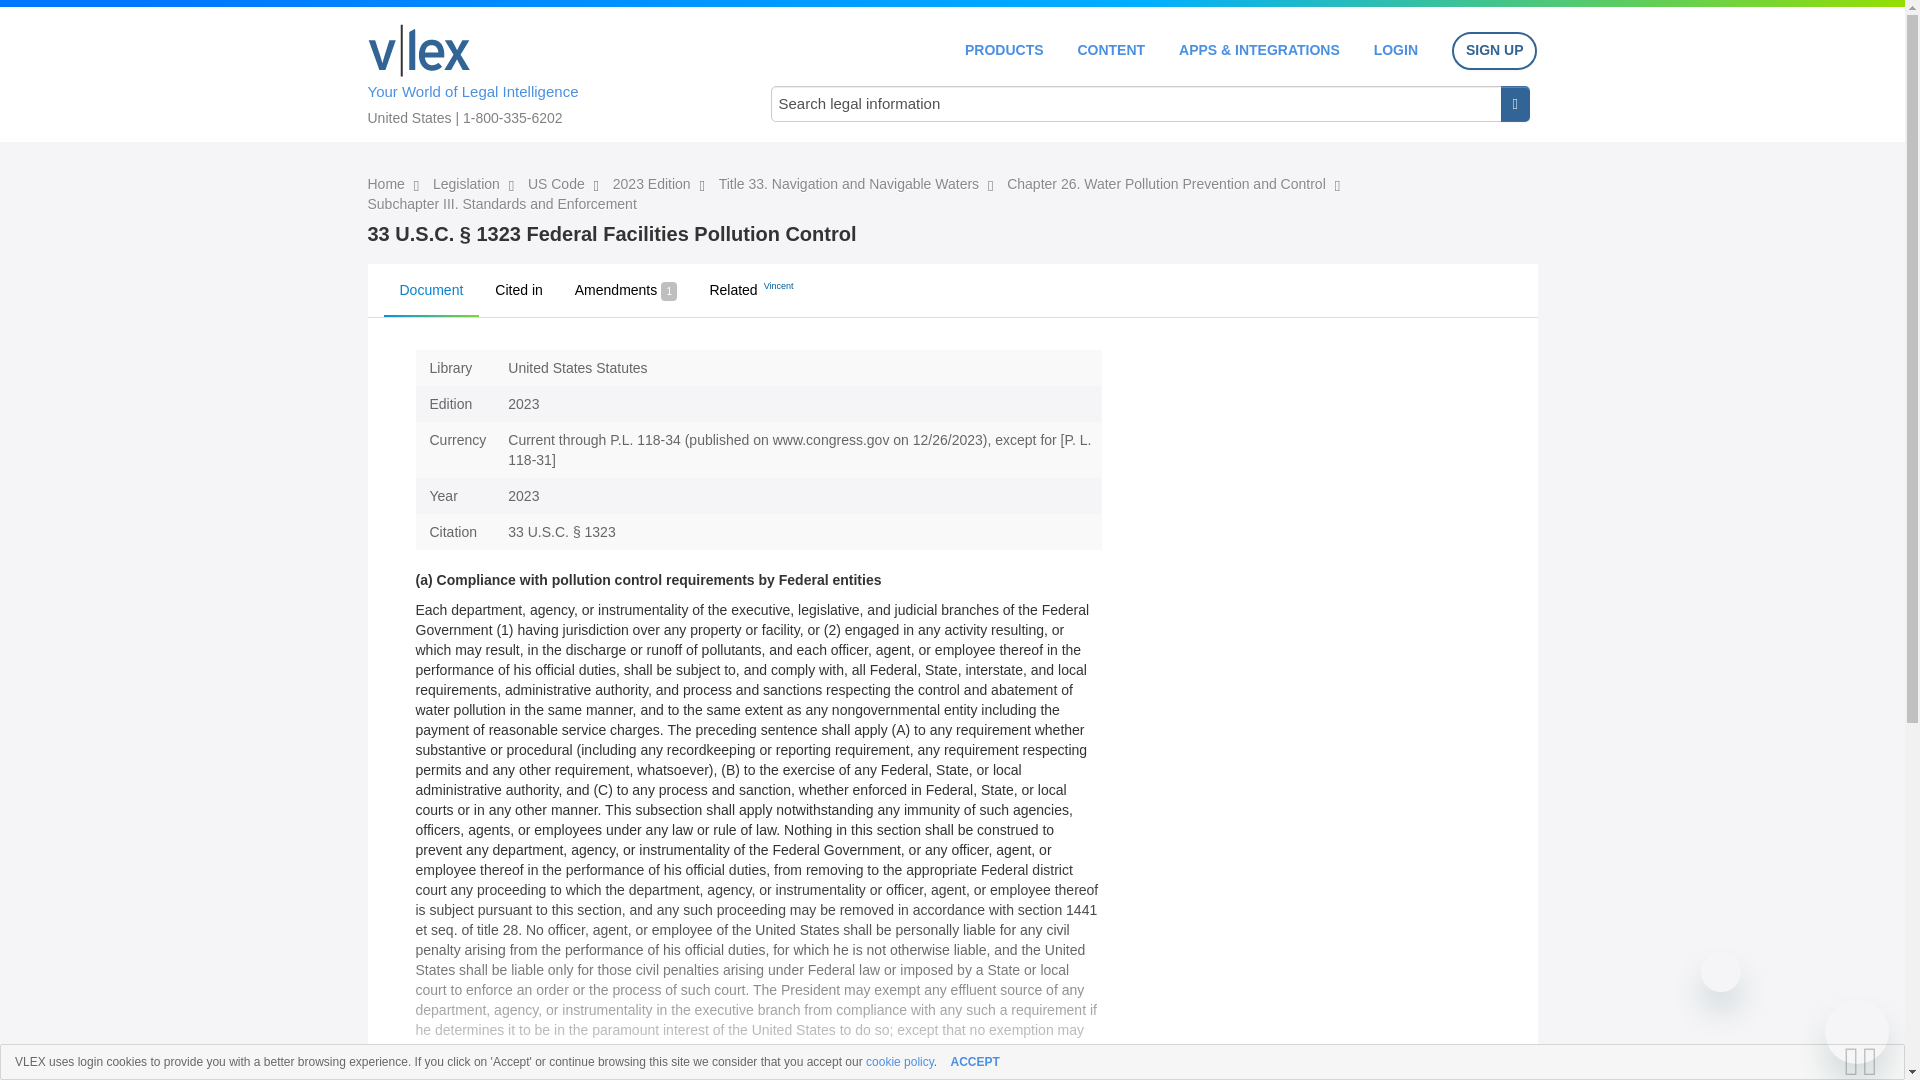 The height and width of the screenshot is (1080, 1920). What do you see at coordinates (468, 184) in the screenshot?
I see `Legislation` at bounding box center [468, 184].